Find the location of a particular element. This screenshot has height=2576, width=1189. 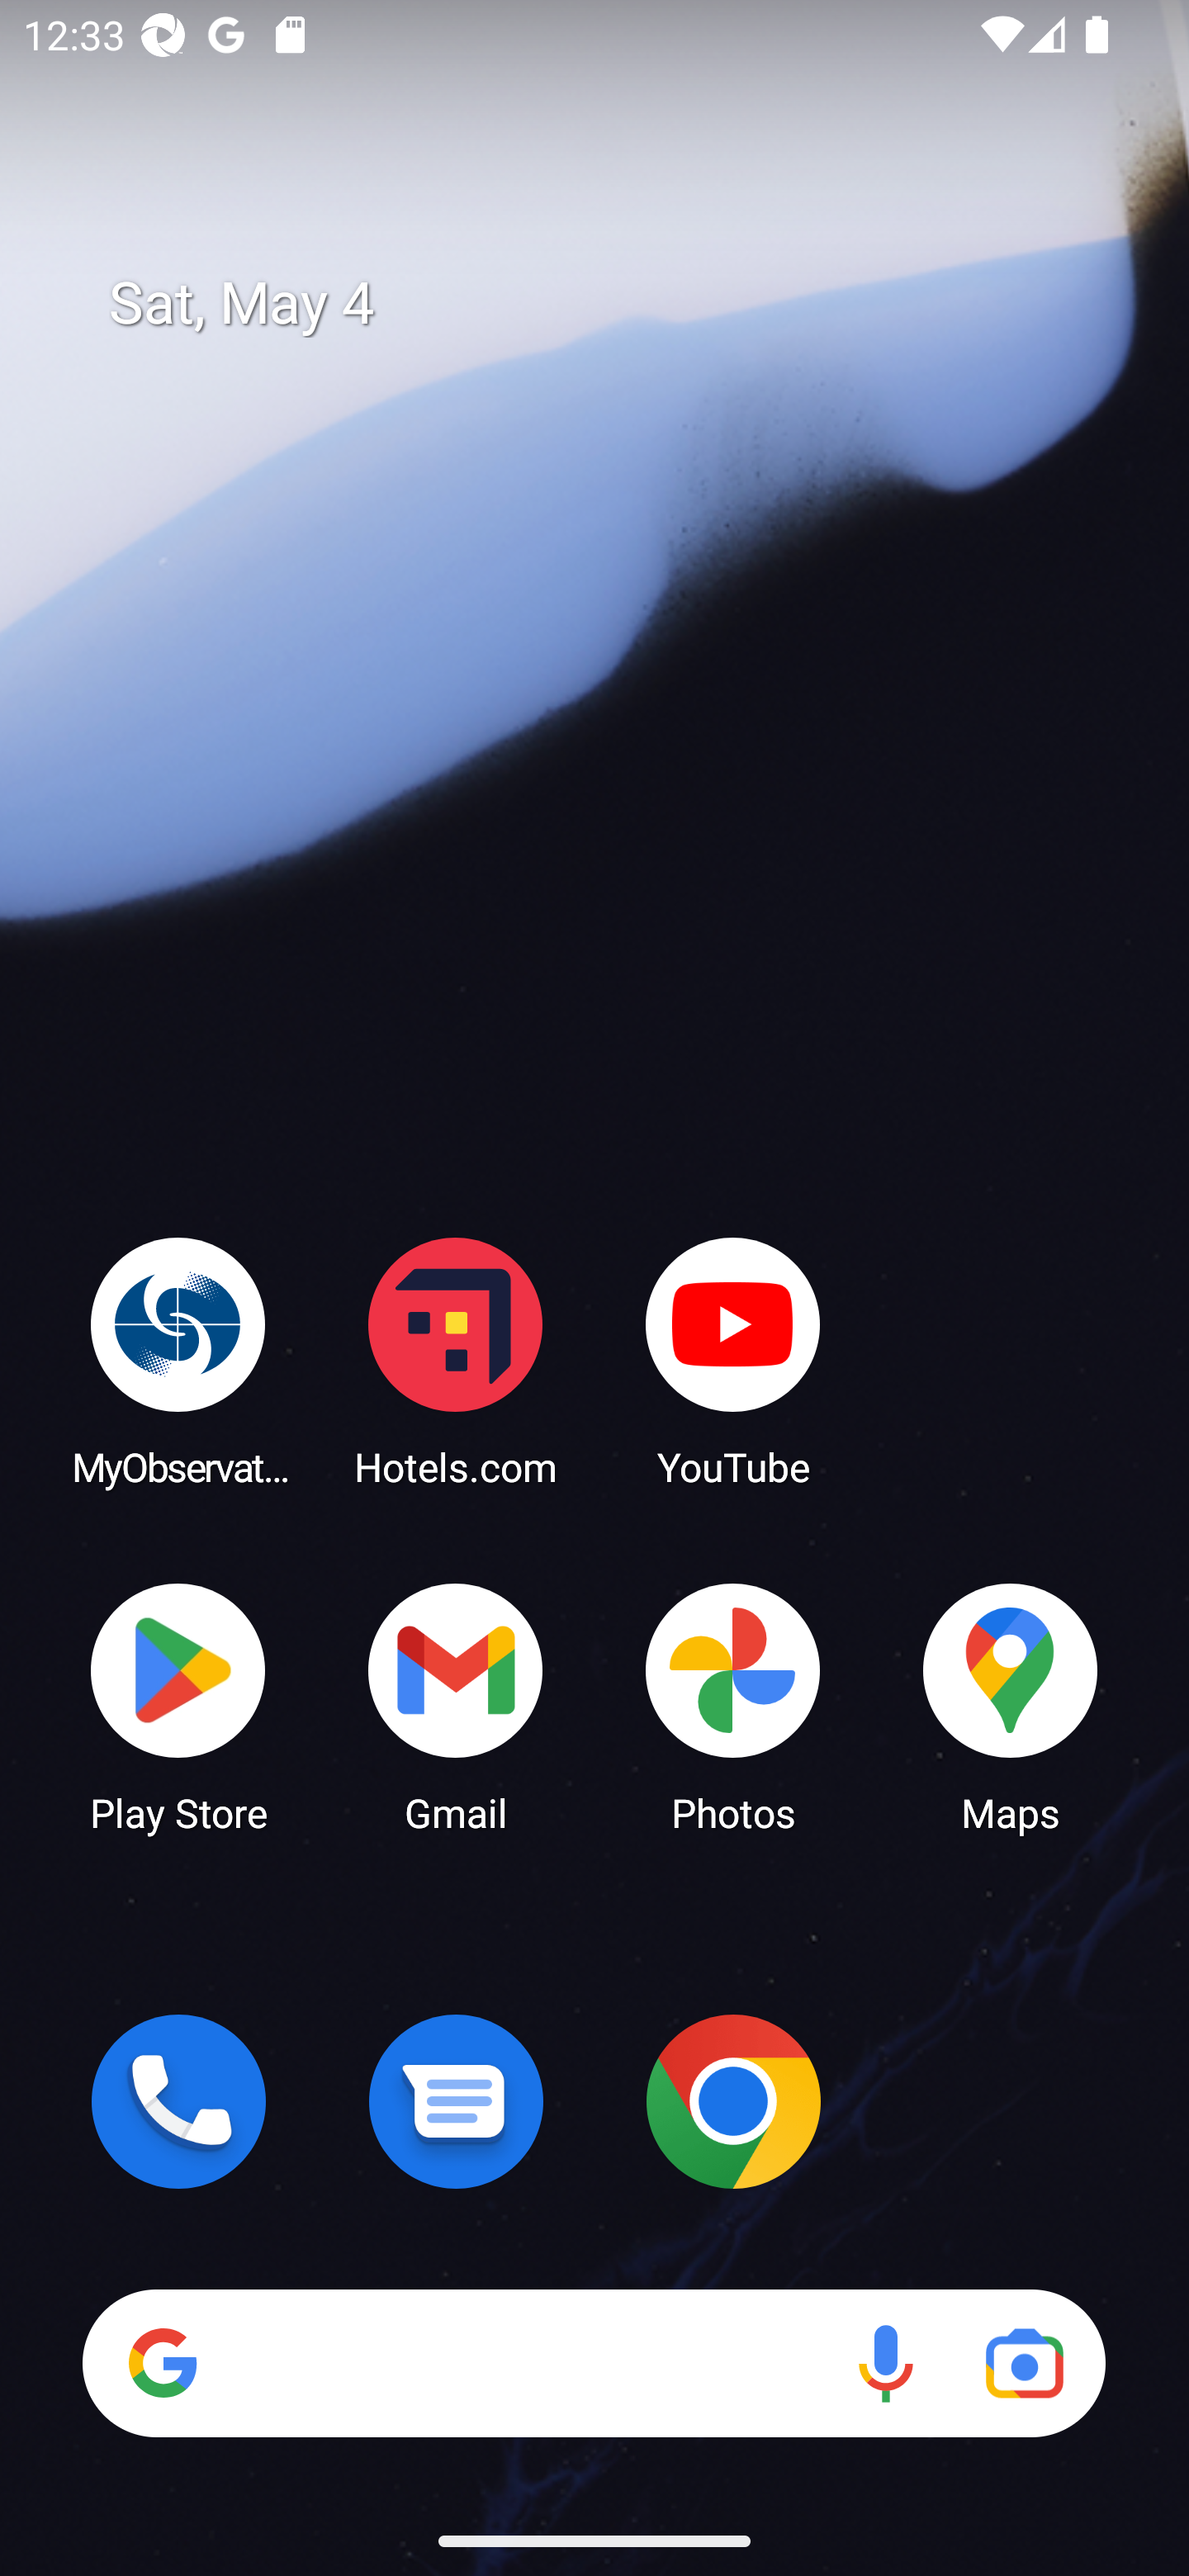

Photos is located at coordinates (733, 1706).